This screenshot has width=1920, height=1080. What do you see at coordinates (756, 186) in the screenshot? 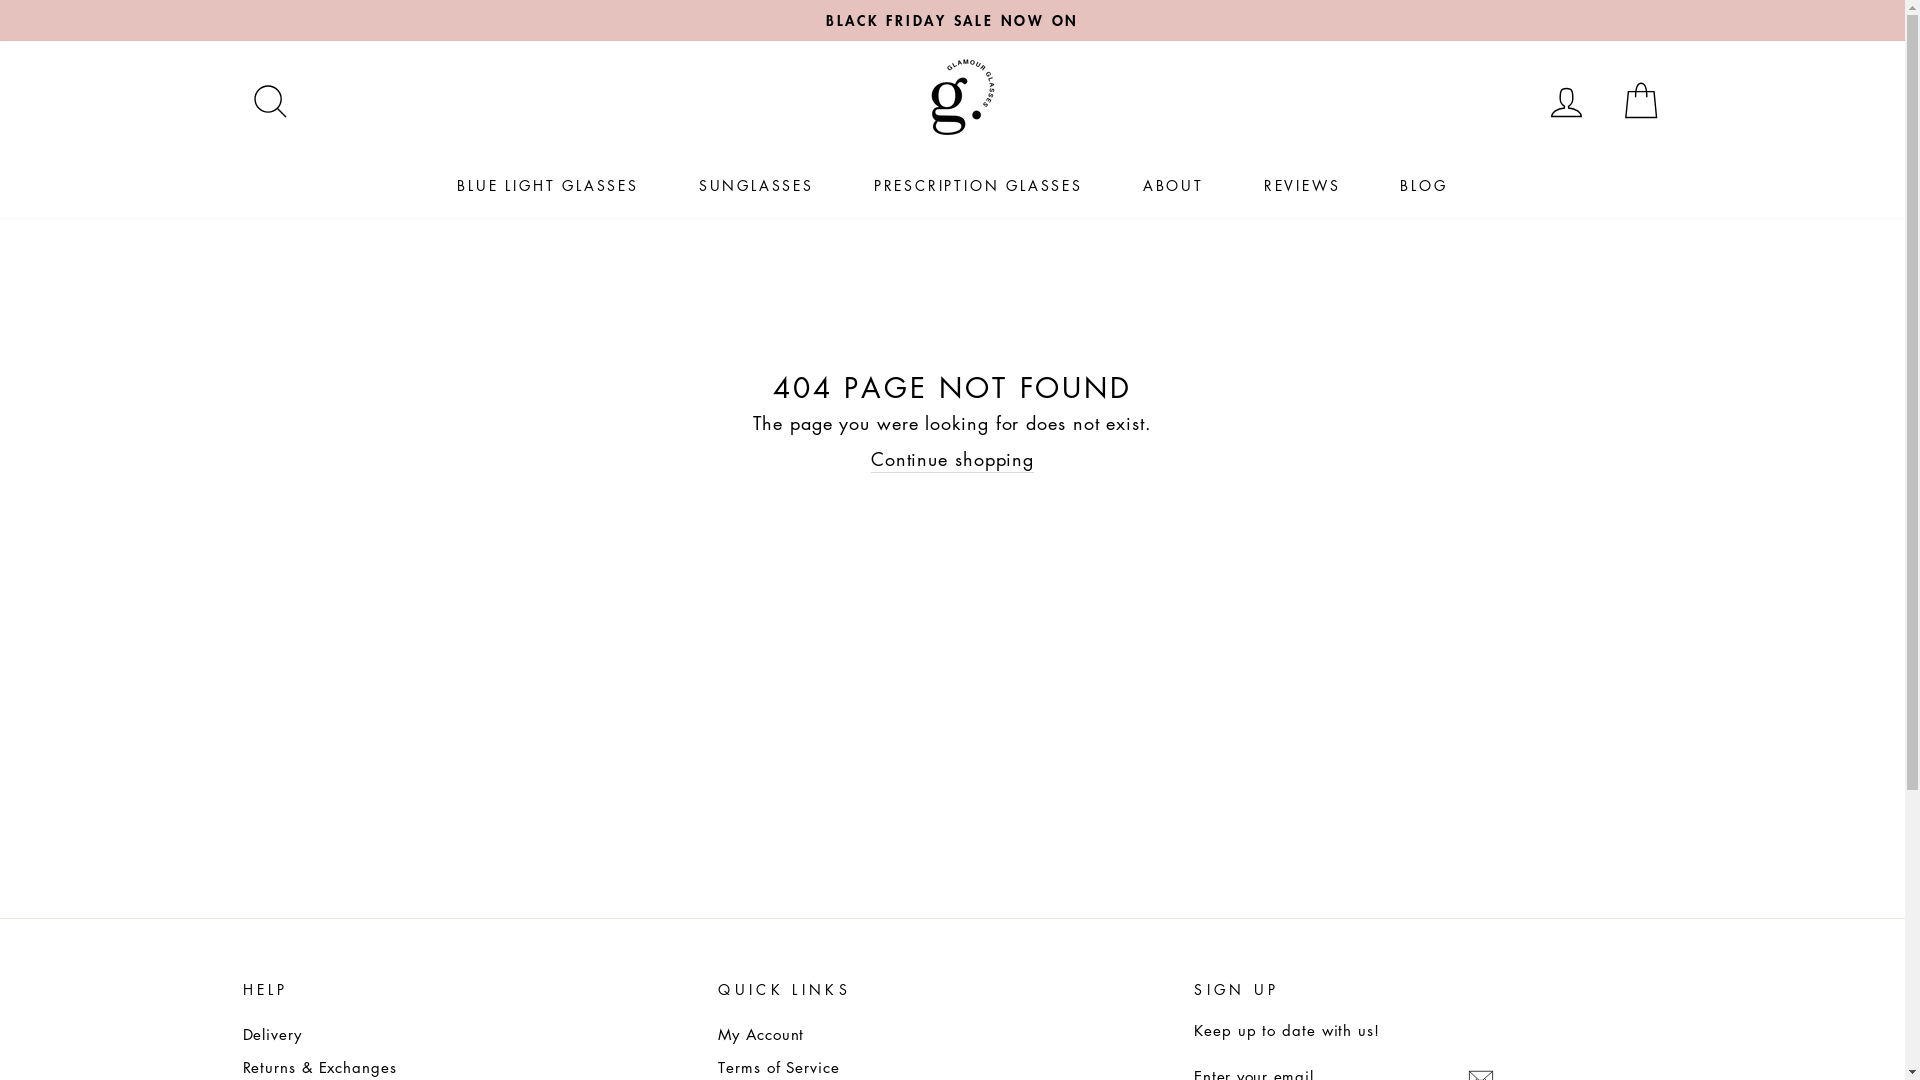
I see `SUNGLASSES` at bounding box center [756, 186].